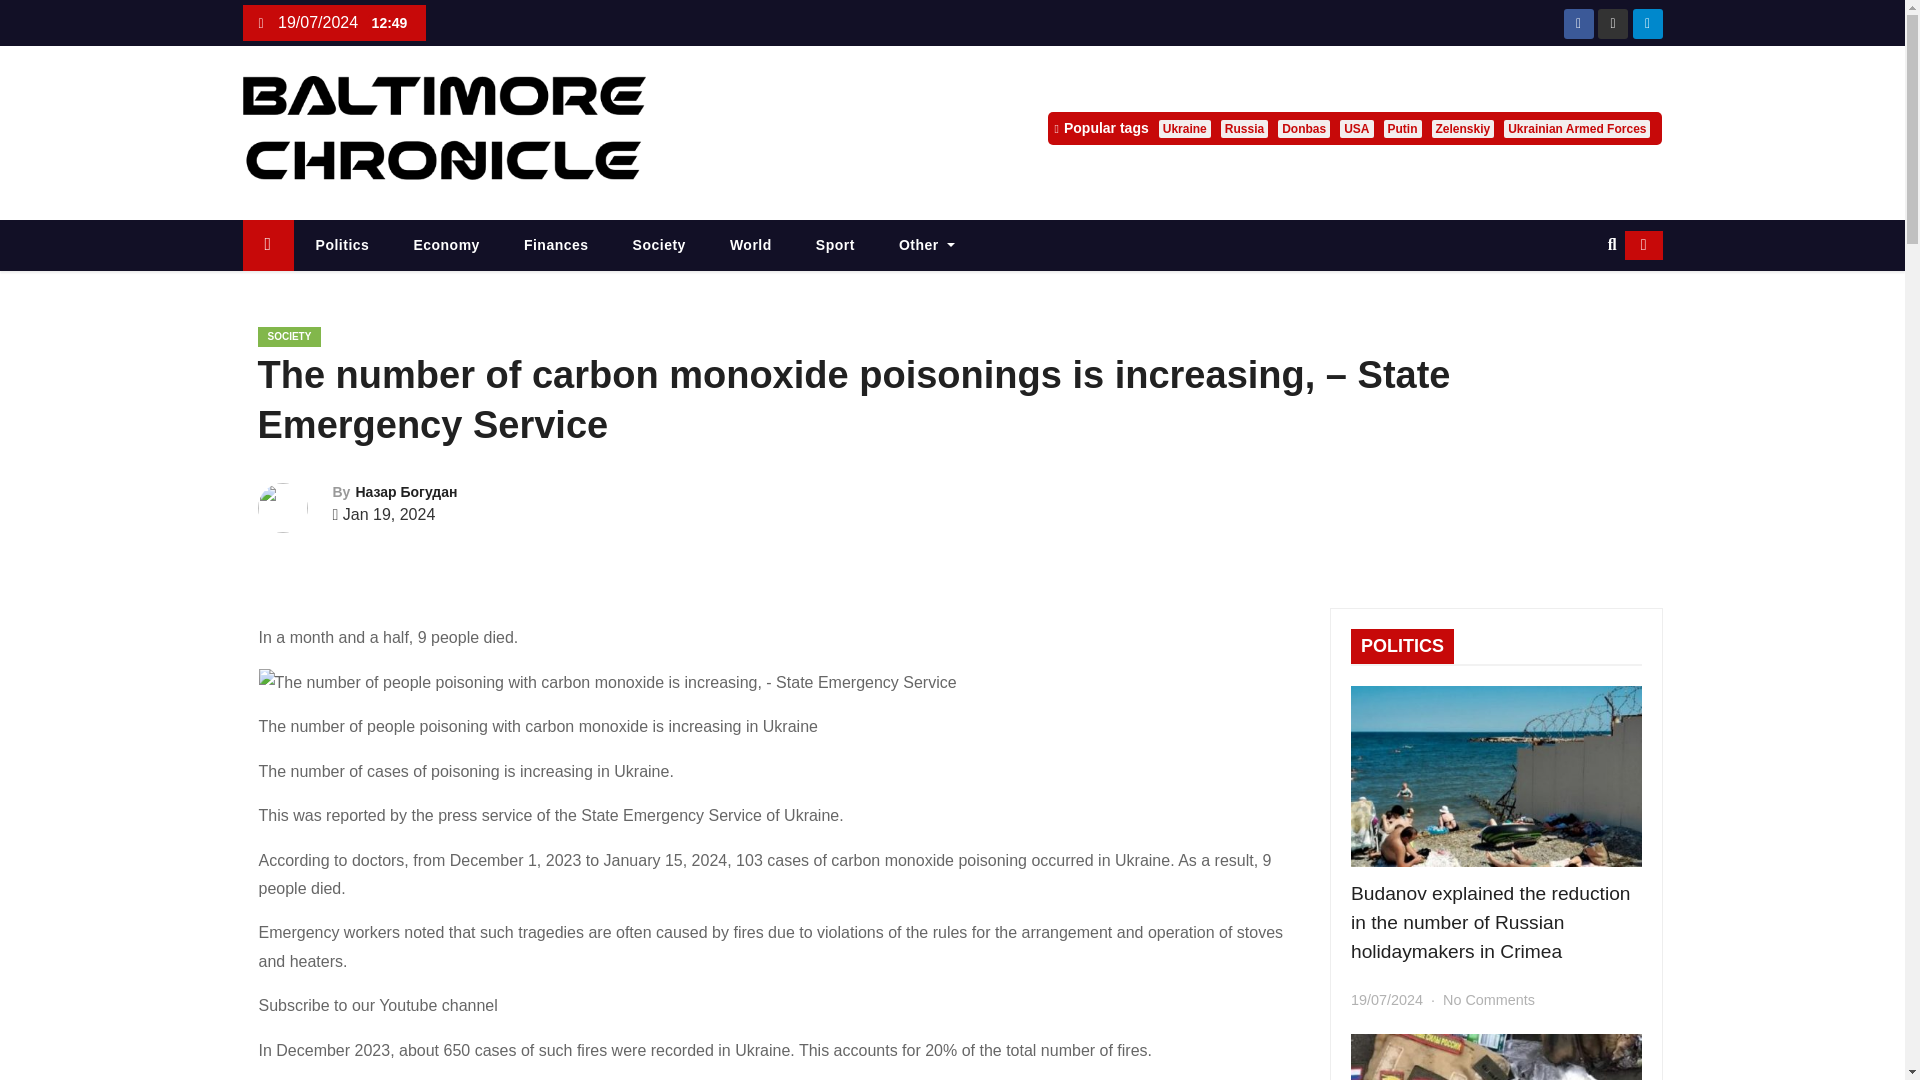 This screenshot has height=1080, width=1920. Describe the element at coordinates (836, 246) in the screenshot. I see `Sport` at that location.